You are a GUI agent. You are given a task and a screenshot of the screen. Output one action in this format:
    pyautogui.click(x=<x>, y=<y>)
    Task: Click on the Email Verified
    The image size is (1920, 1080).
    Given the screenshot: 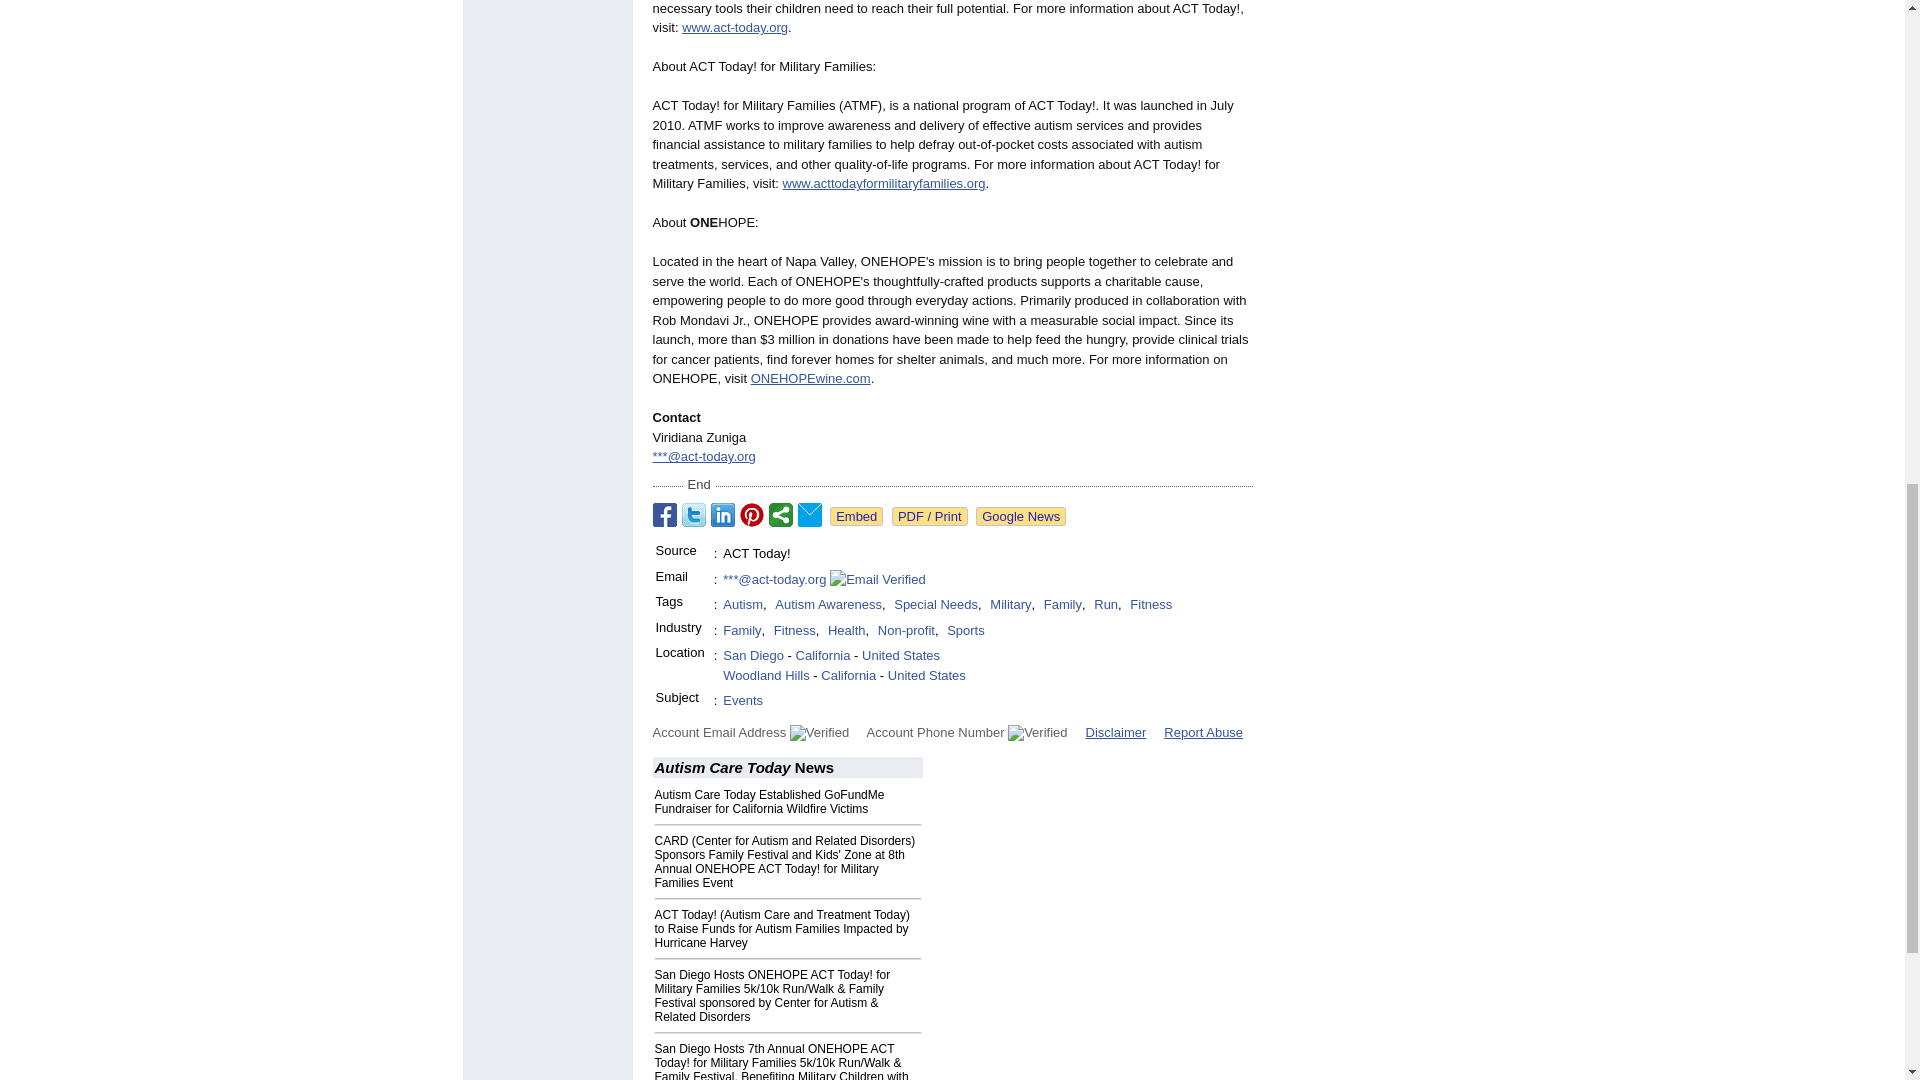 What is the action you would take?
    pyautogui.click(x=877, y=580)
    